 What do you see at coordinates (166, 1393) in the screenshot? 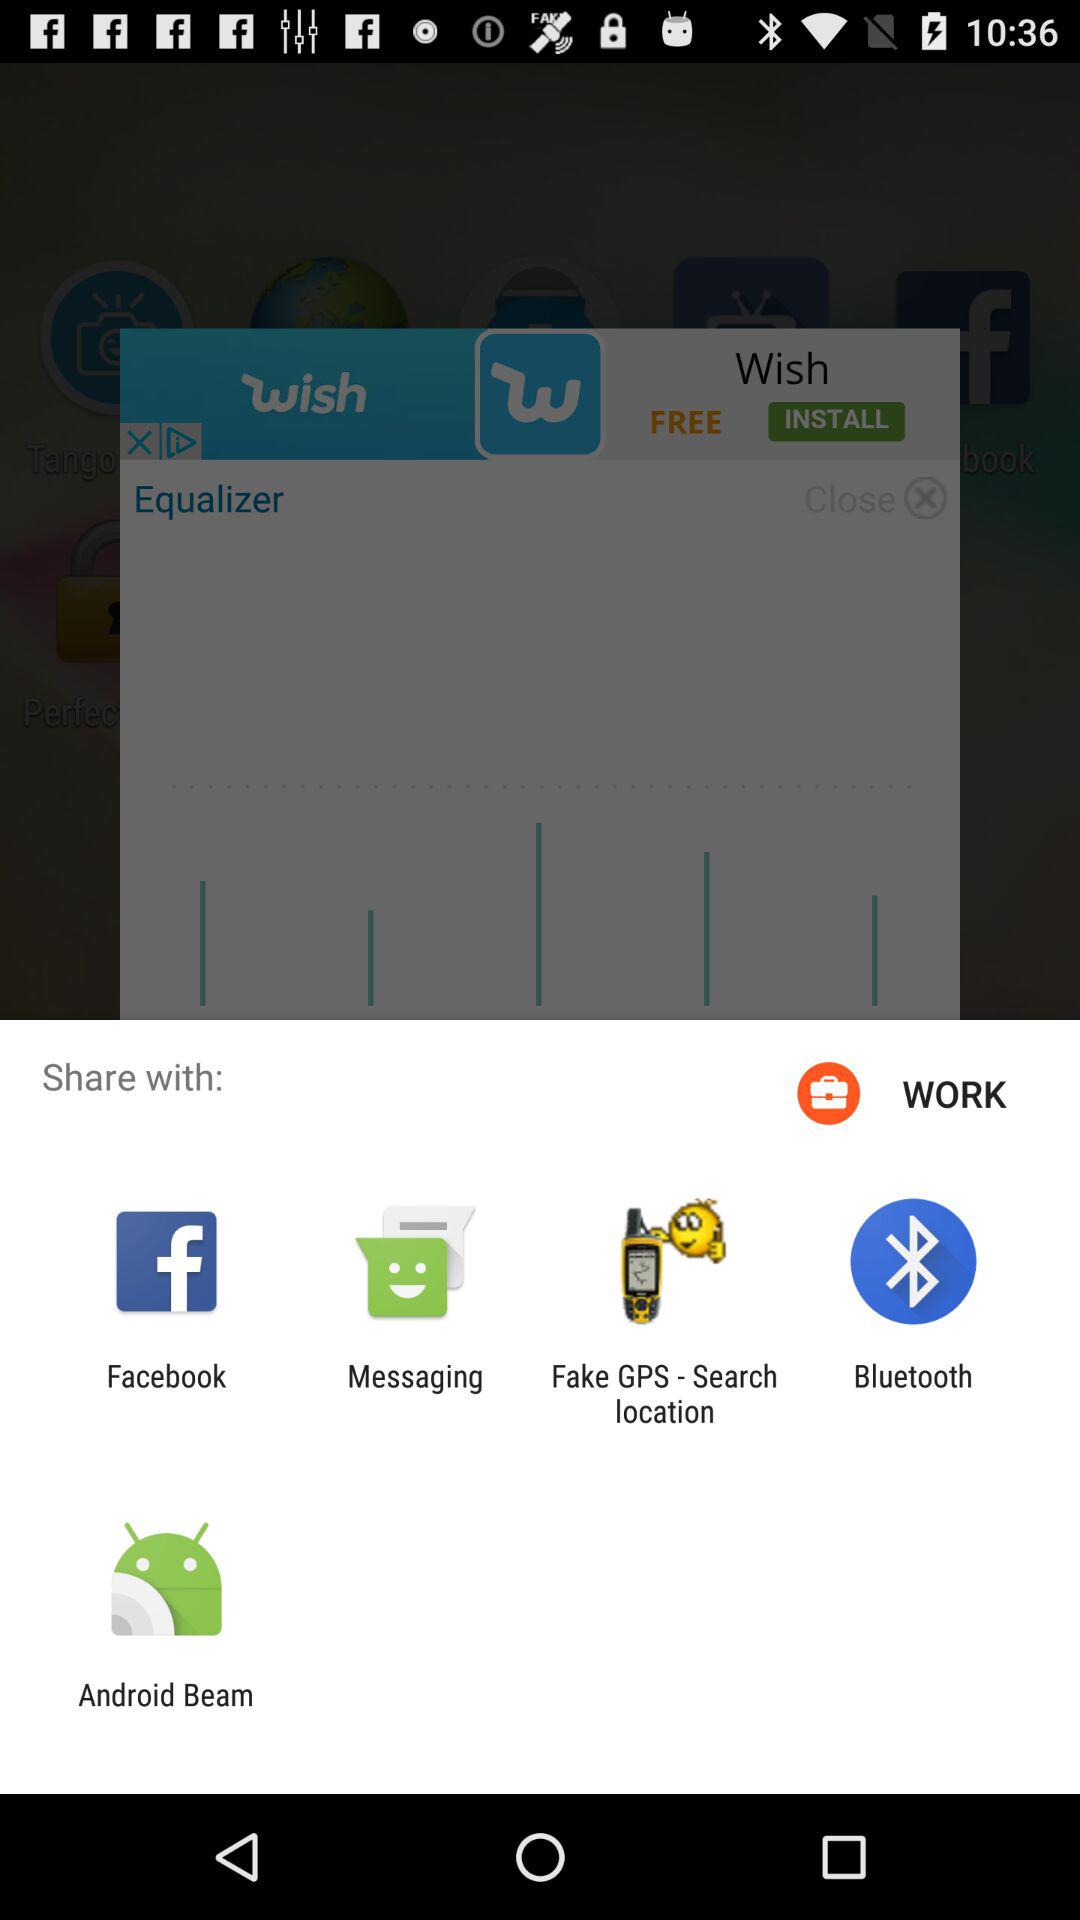
I see `turn off app next to the messaging item` at bounding box center [166, 1393].